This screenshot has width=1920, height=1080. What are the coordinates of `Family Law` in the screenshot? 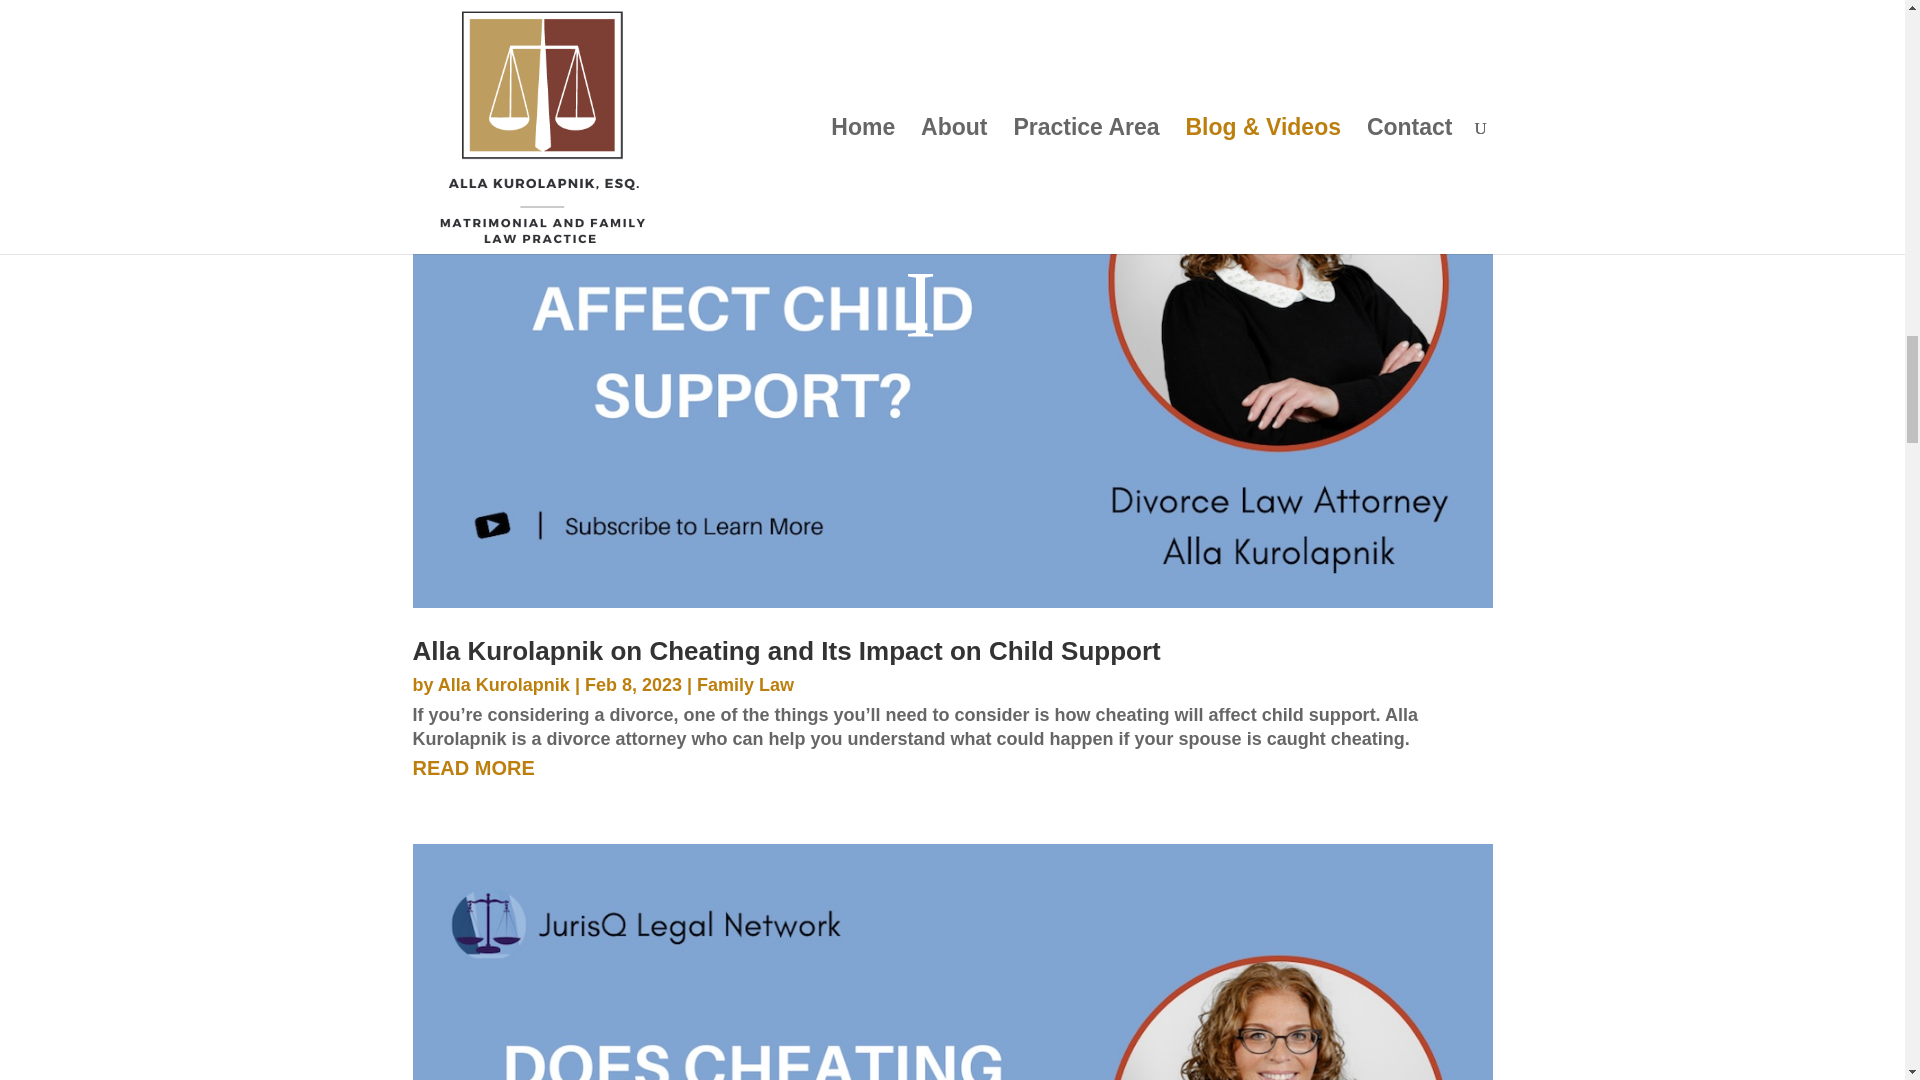 It's located at (745, 685).